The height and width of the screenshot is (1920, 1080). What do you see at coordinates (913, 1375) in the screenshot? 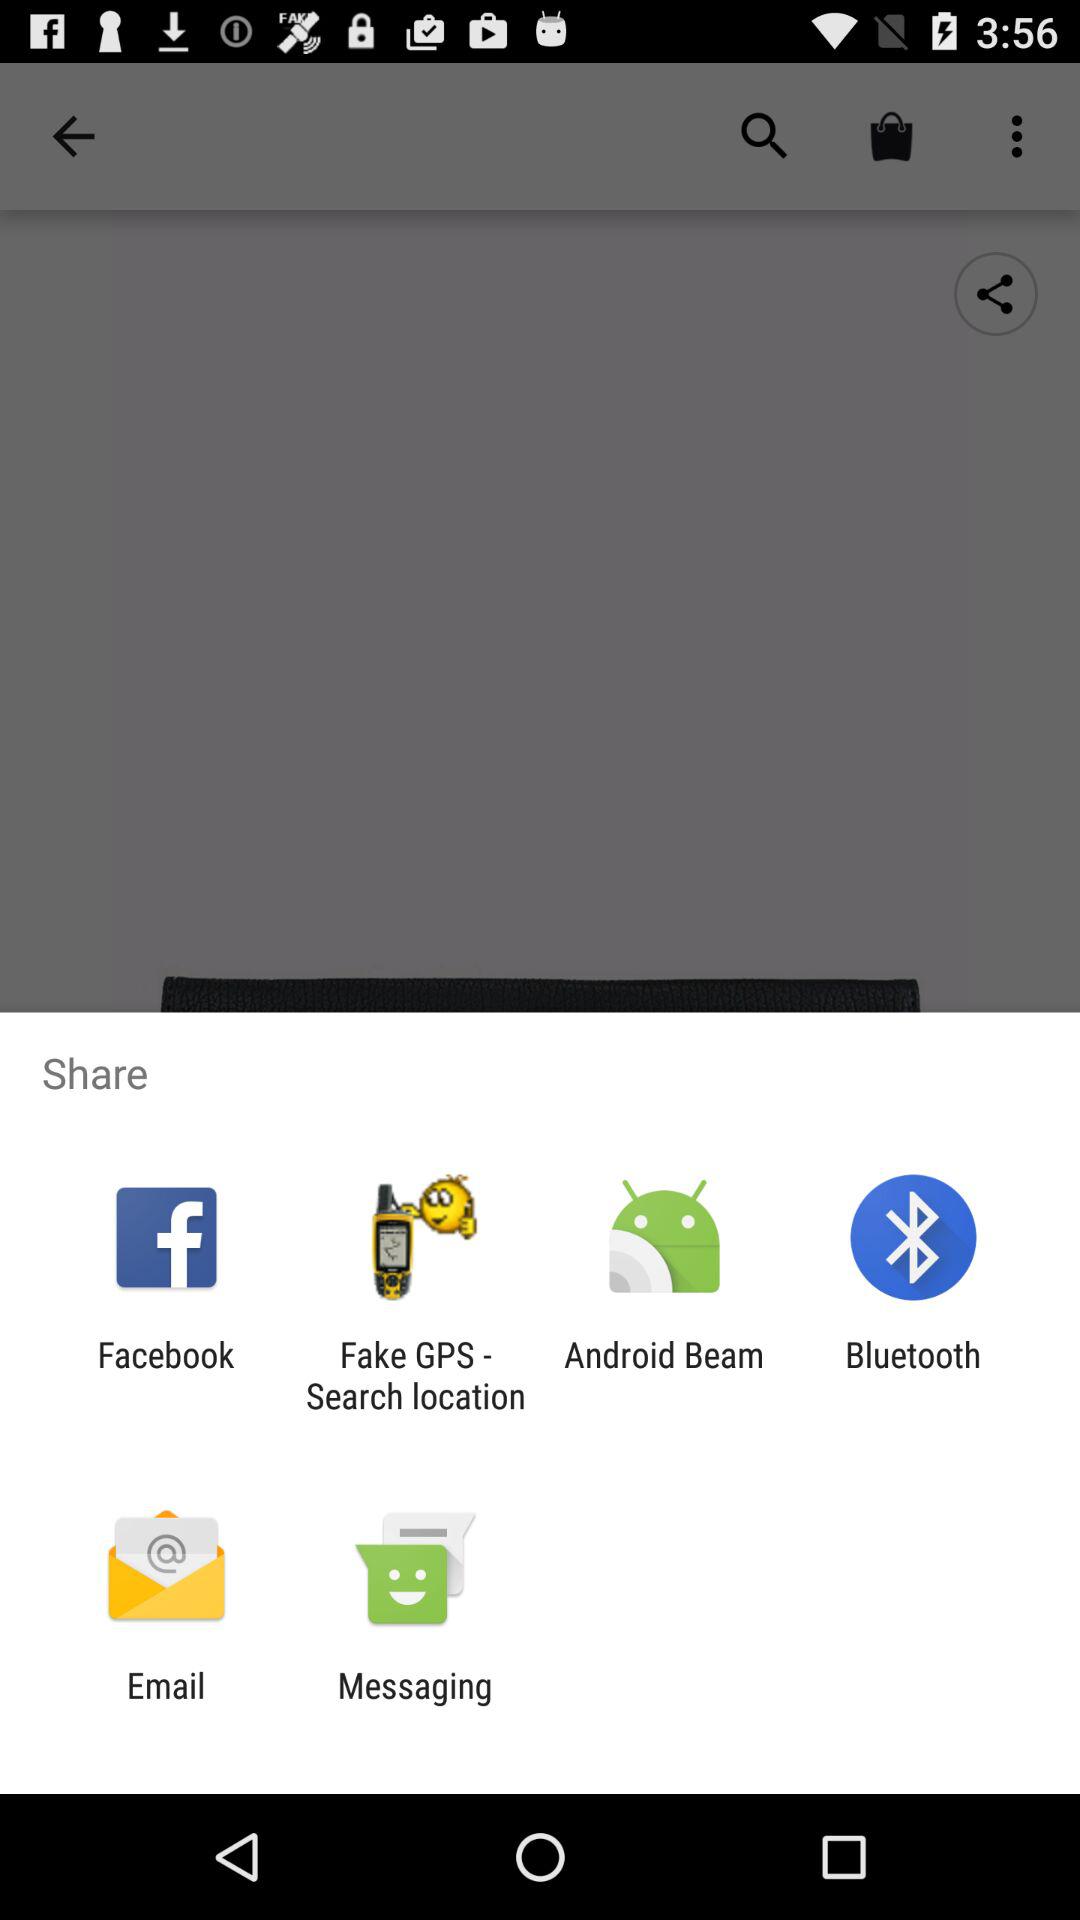
I see `launch icon to the right of the android beam` at bounding box center [913, 1375].